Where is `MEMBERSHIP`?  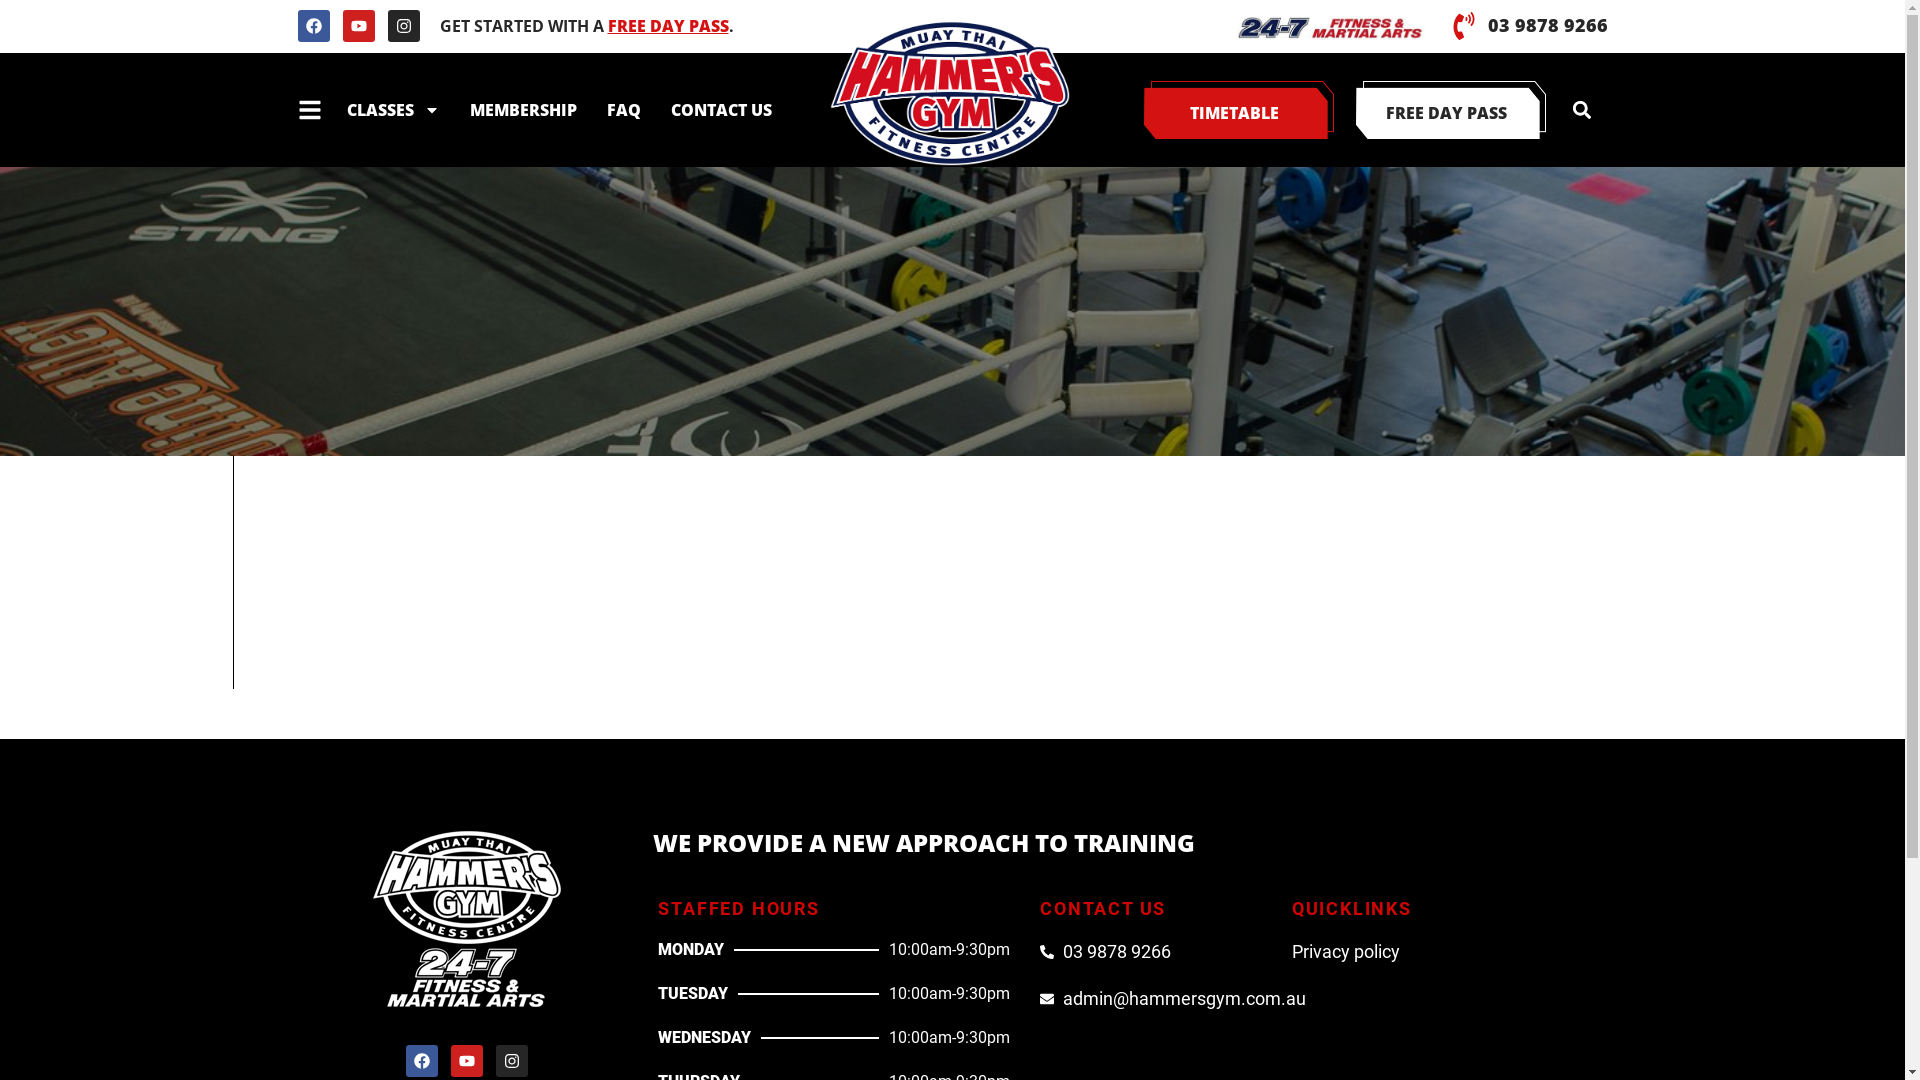 MEMBERSHIP is located at coordinates (522, 110).